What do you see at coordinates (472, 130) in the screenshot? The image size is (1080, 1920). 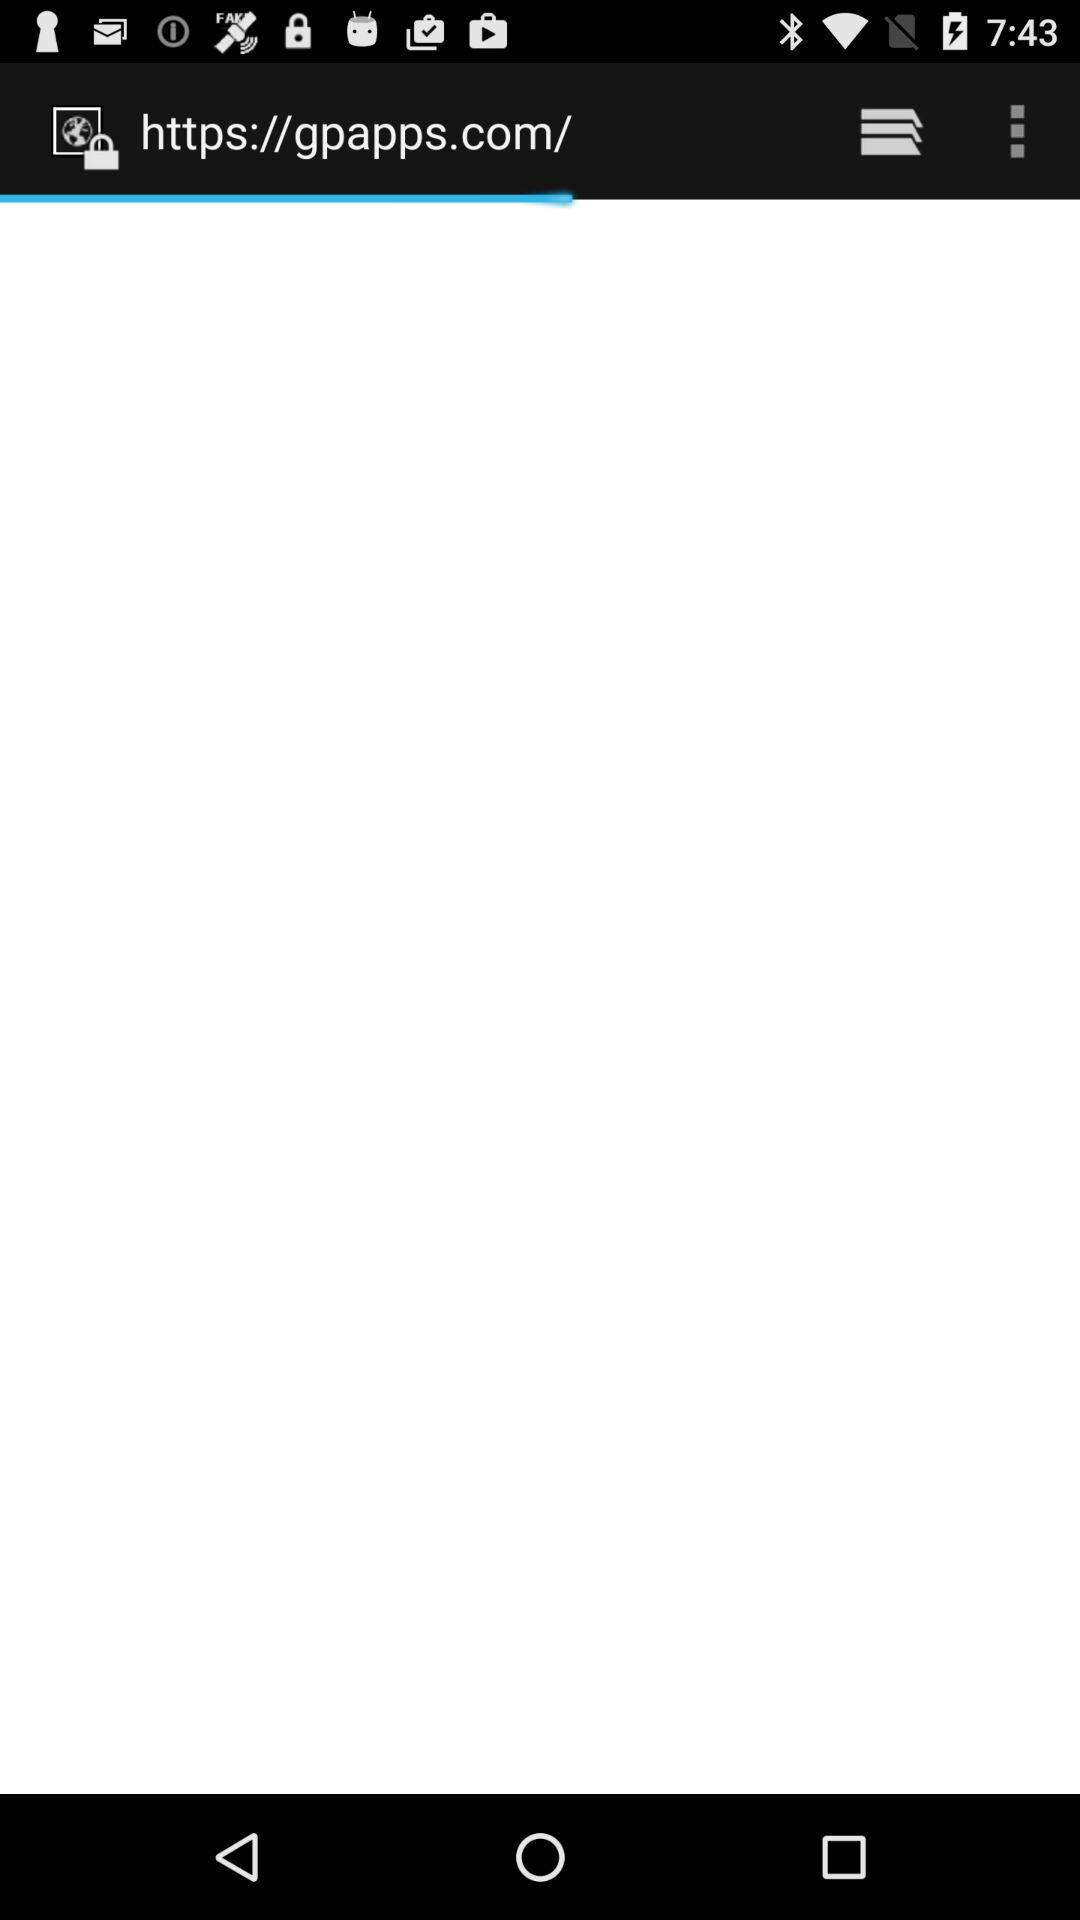 I see `launch the https://gpapps.com/ icon` at bounding box center [472, 130].